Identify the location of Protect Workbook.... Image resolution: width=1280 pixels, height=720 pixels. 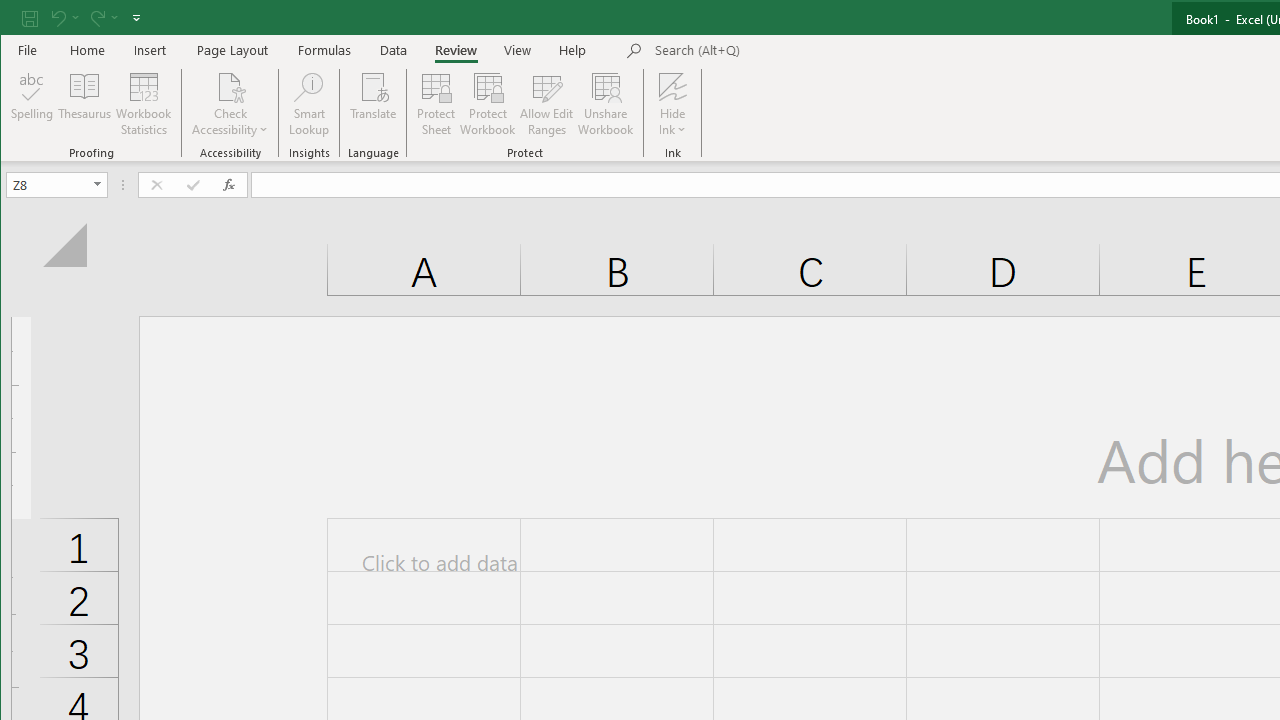
(488, 104).